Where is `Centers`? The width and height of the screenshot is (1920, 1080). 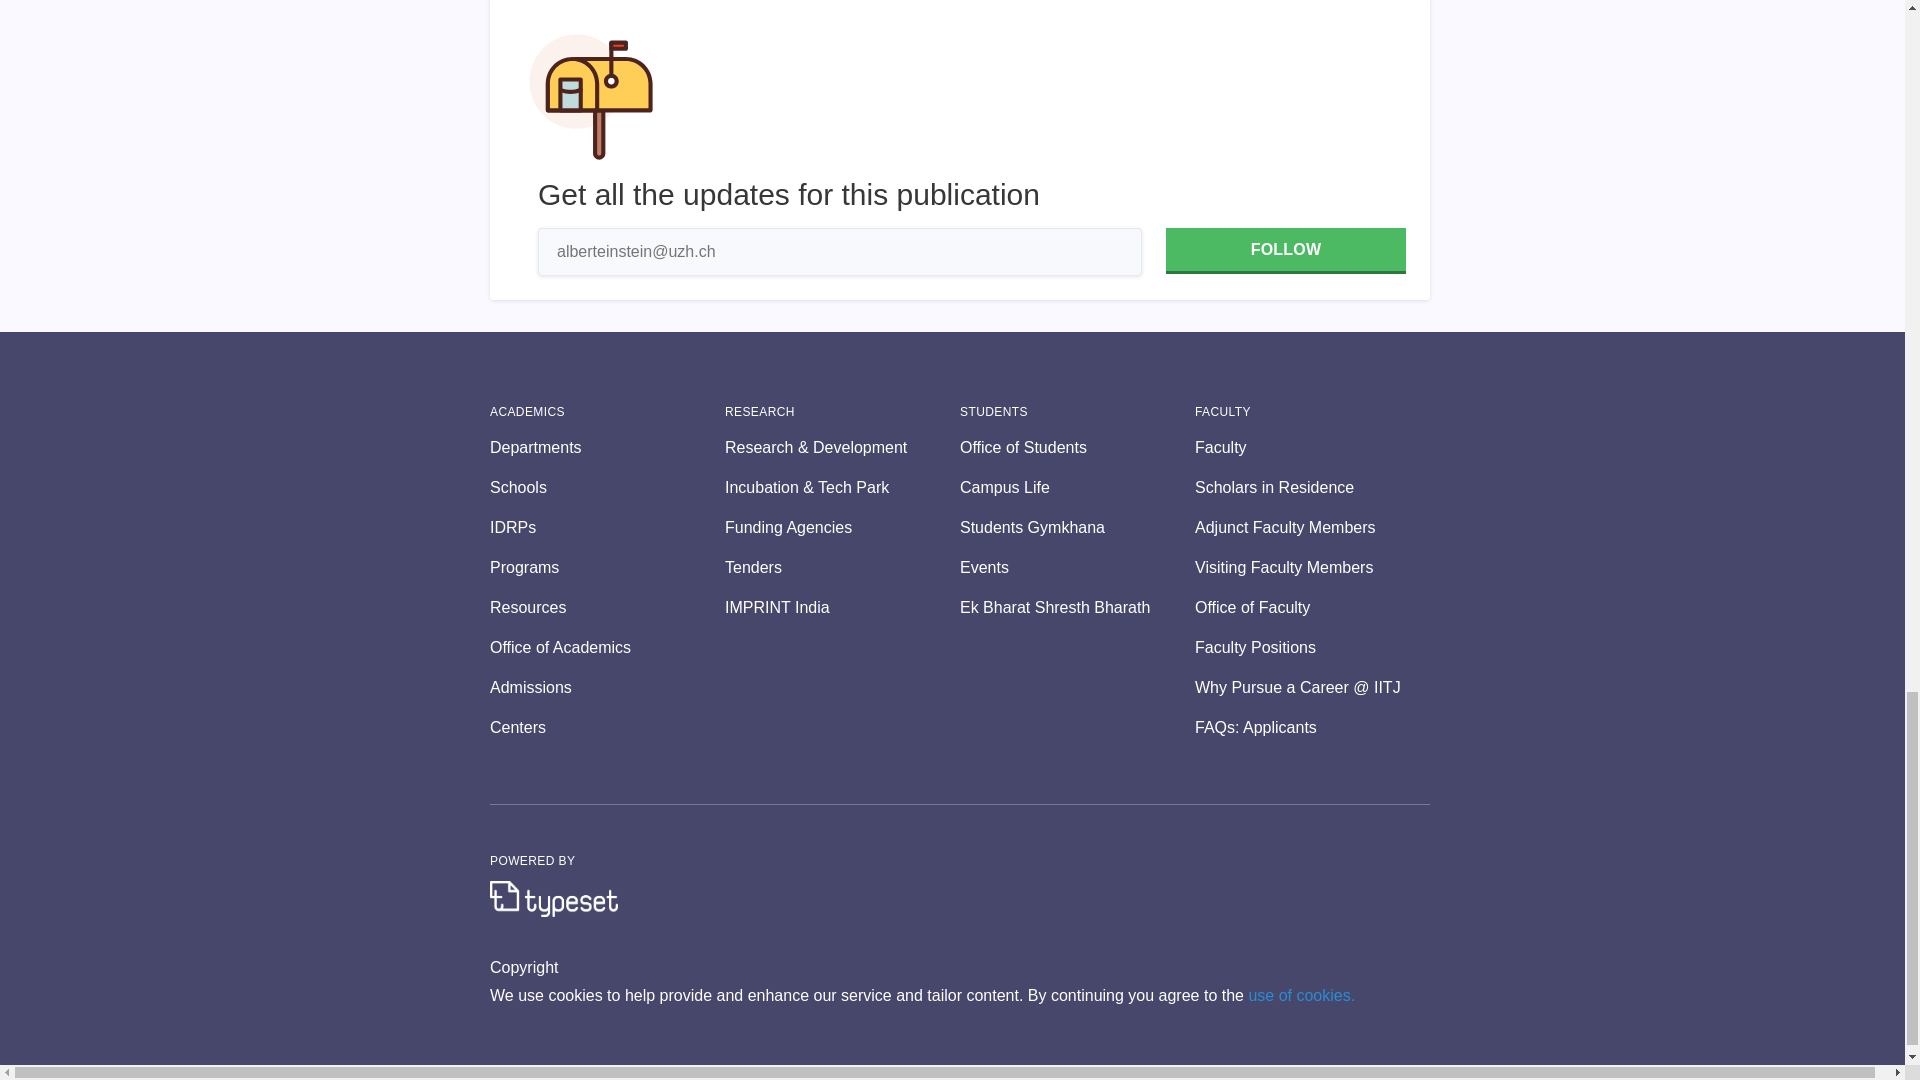
Centers is located at coordinates (607, 728).